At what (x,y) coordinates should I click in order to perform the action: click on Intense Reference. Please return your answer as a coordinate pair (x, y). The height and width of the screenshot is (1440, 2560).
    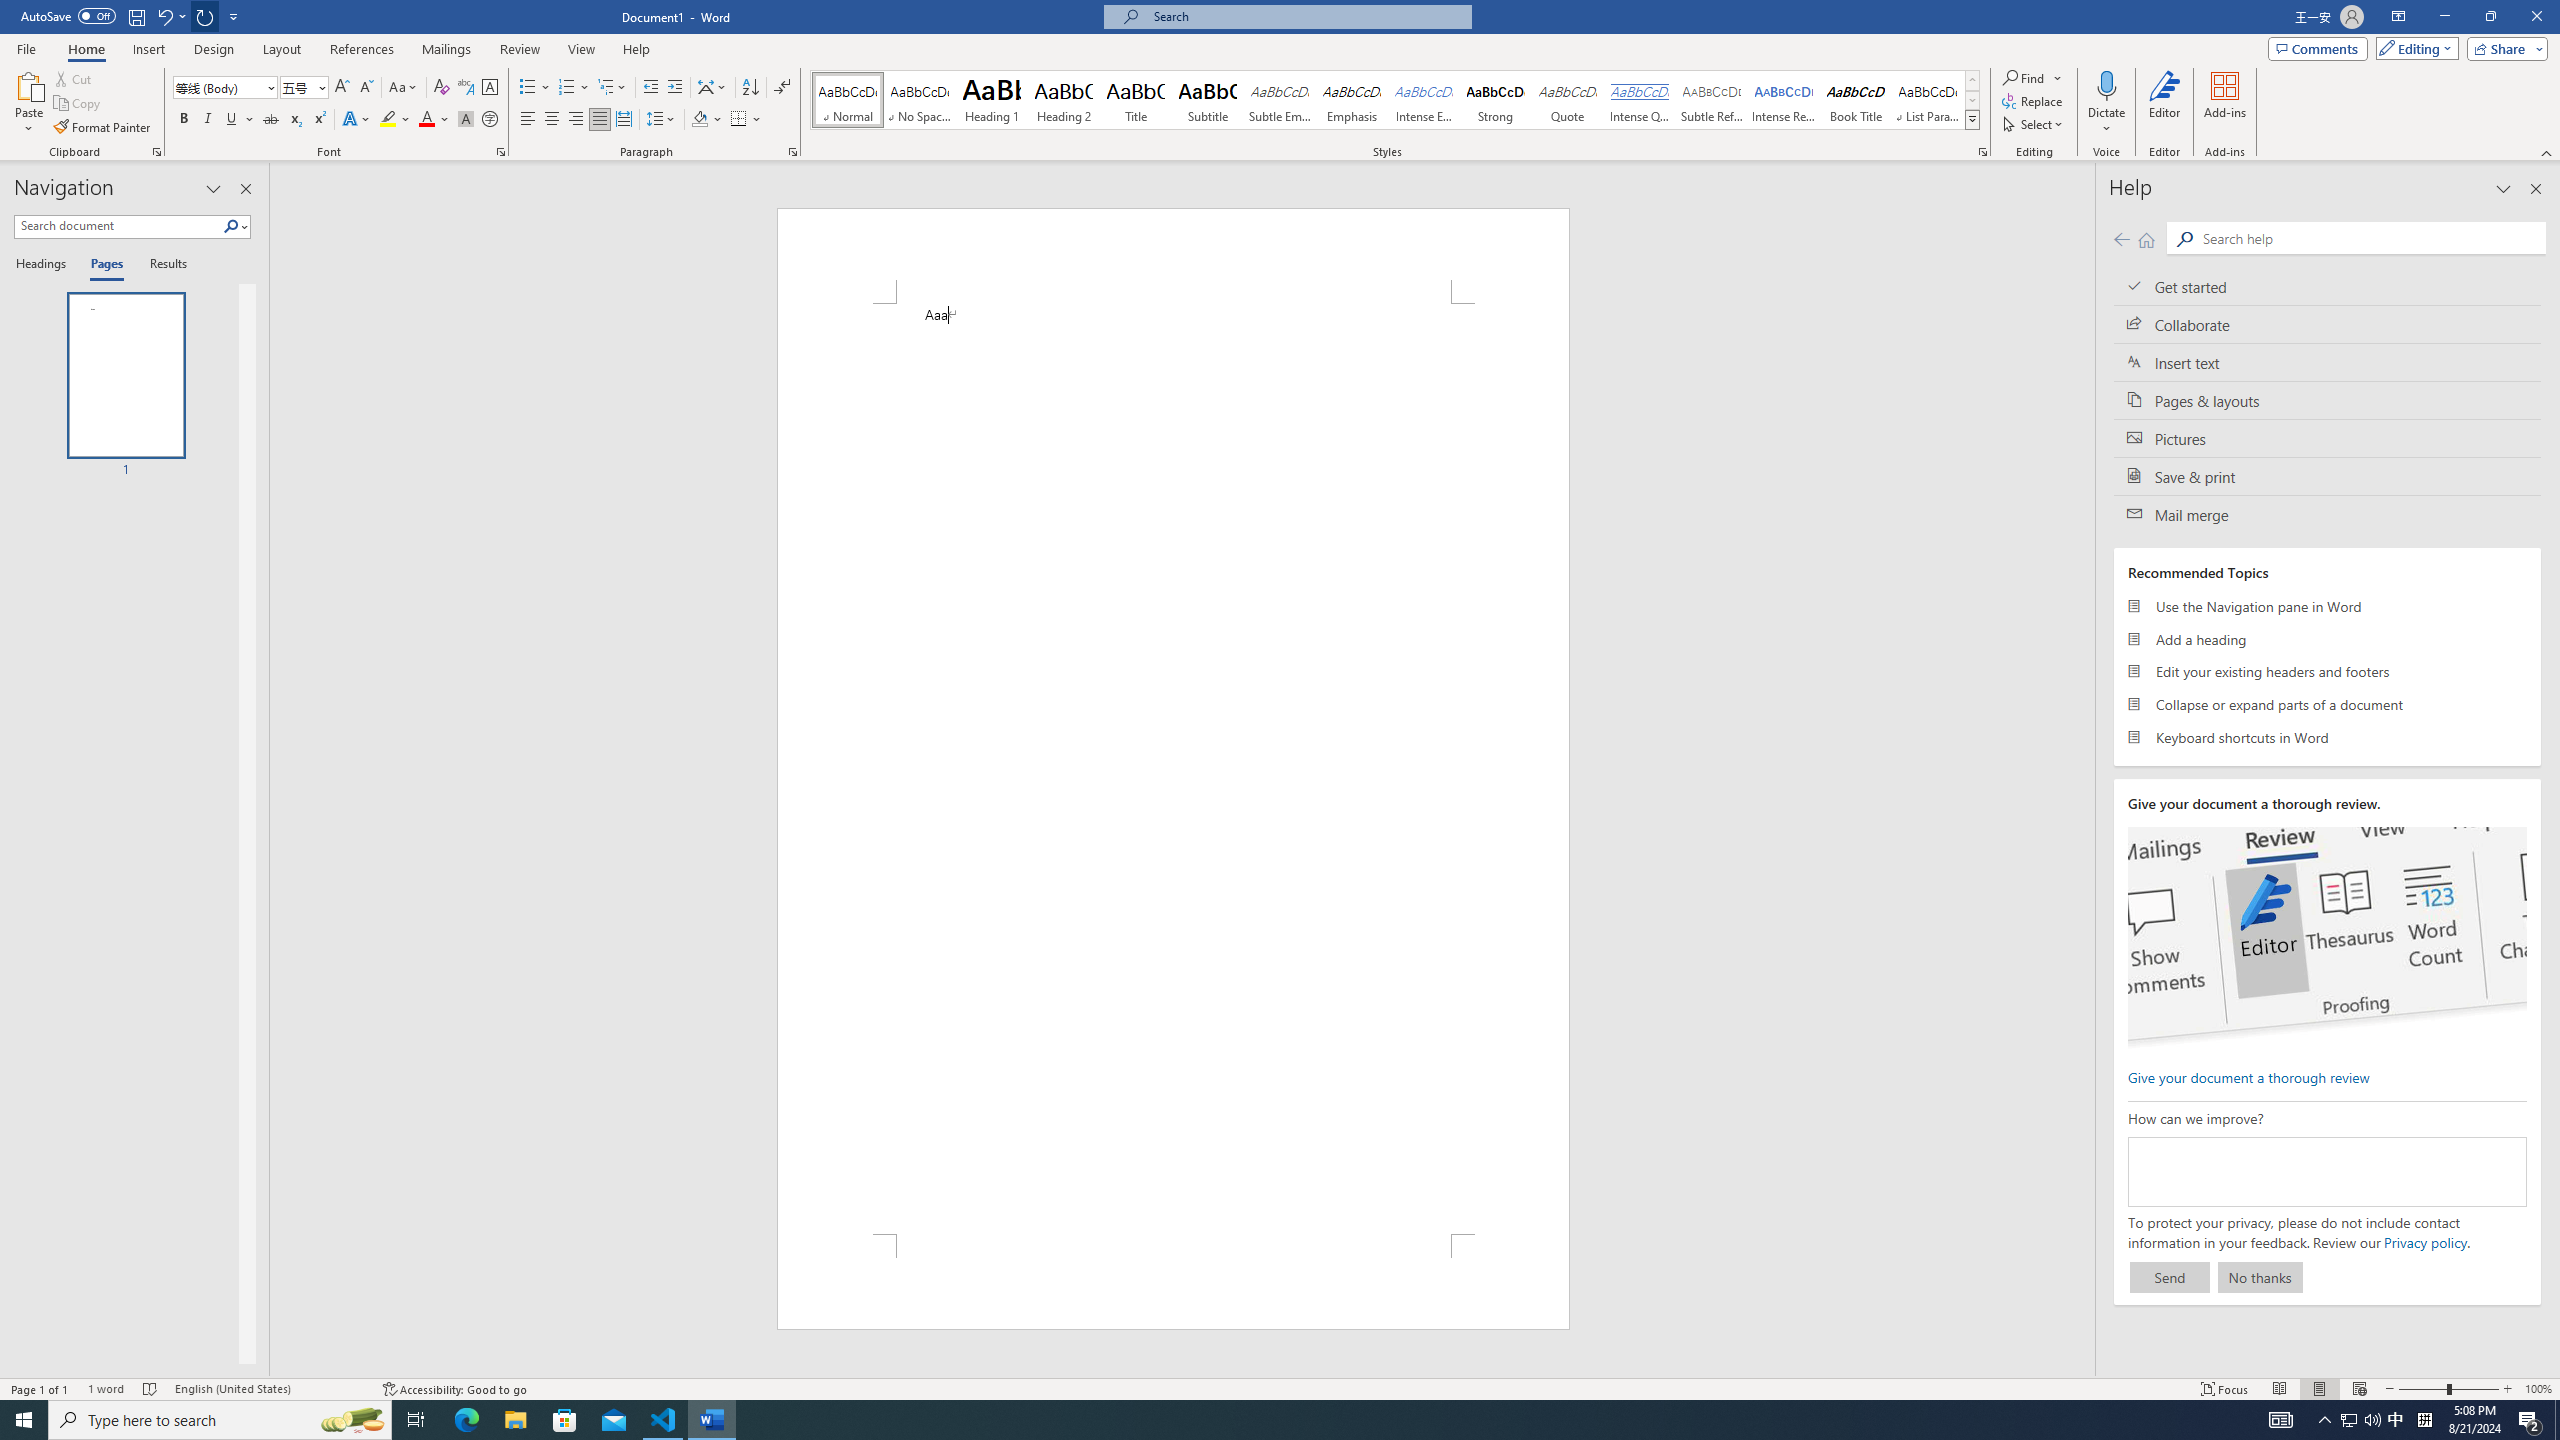
    Looking at the image, I should click on (1784, 100).